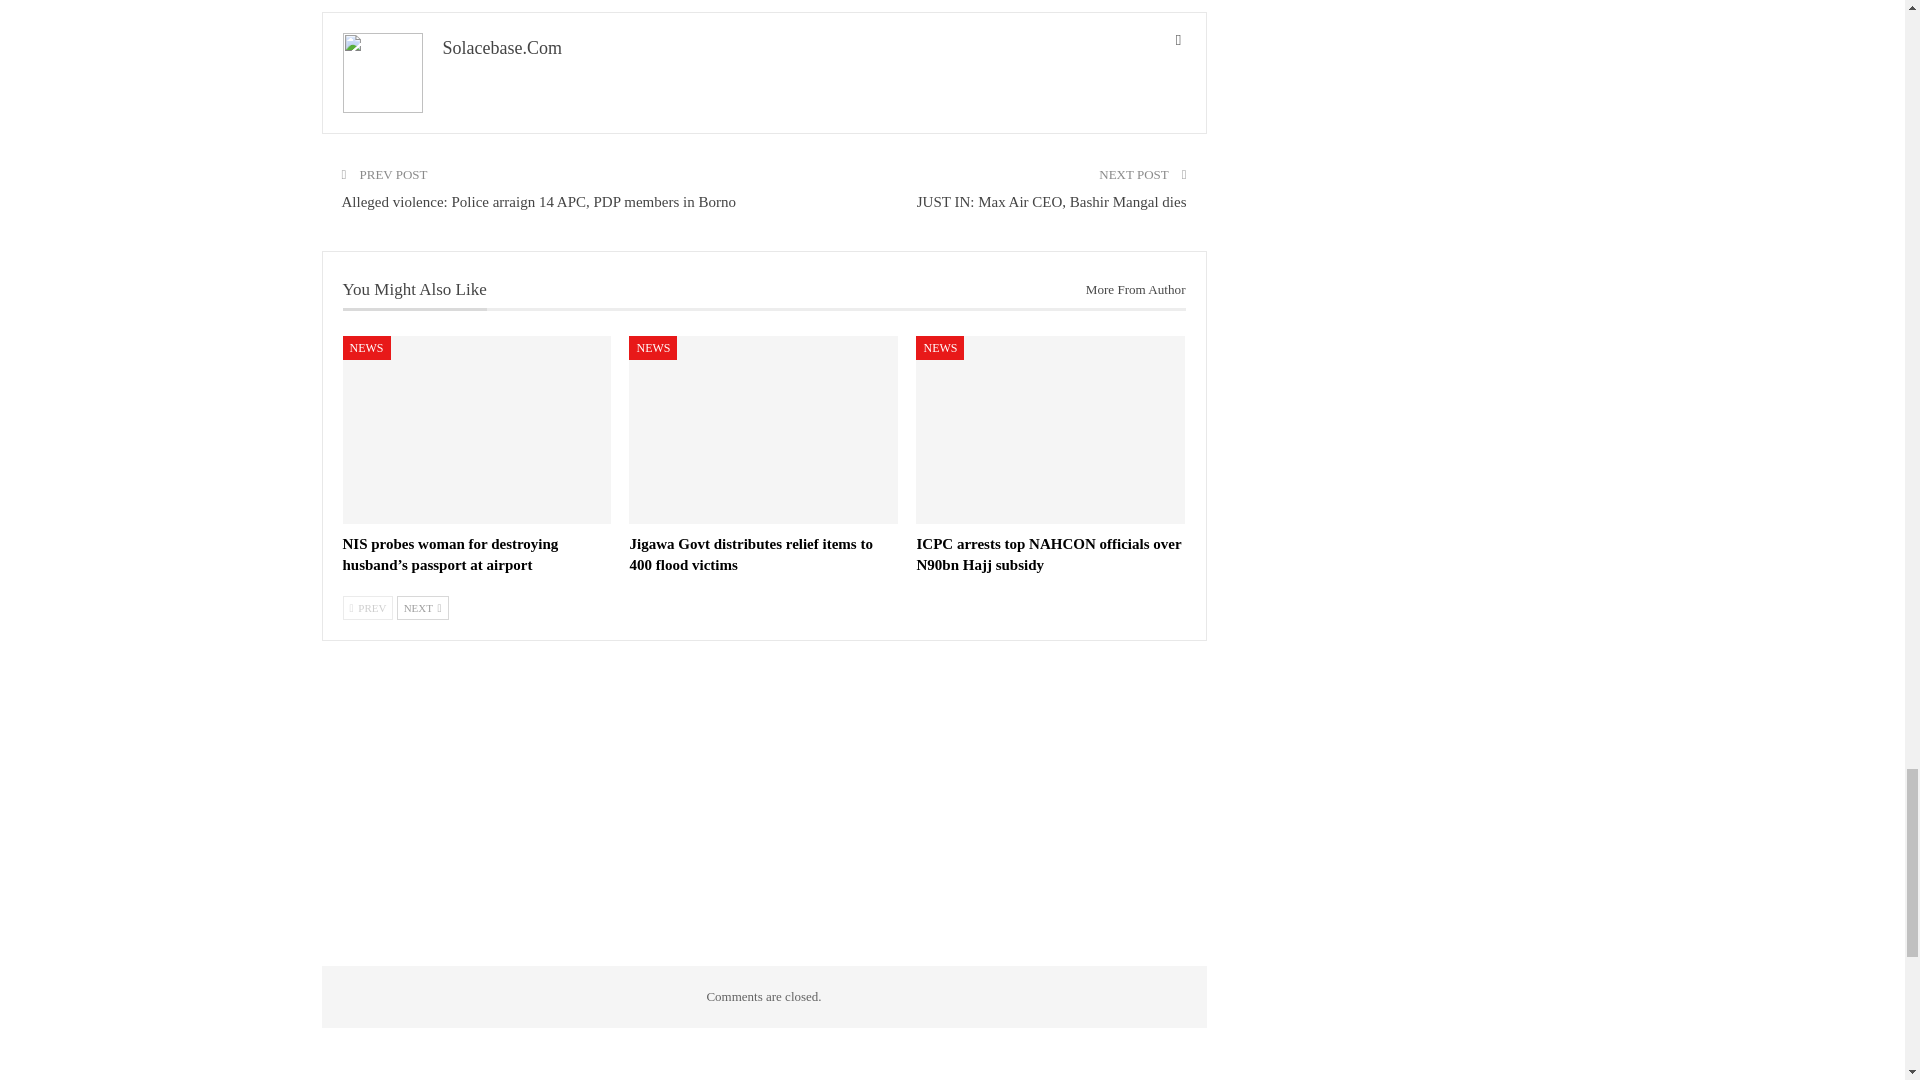  Describe the element at coordinates (750, 554) in the screenshot. I see `Jigawa Govt distributes relief items to 400 flood victims` at that location.